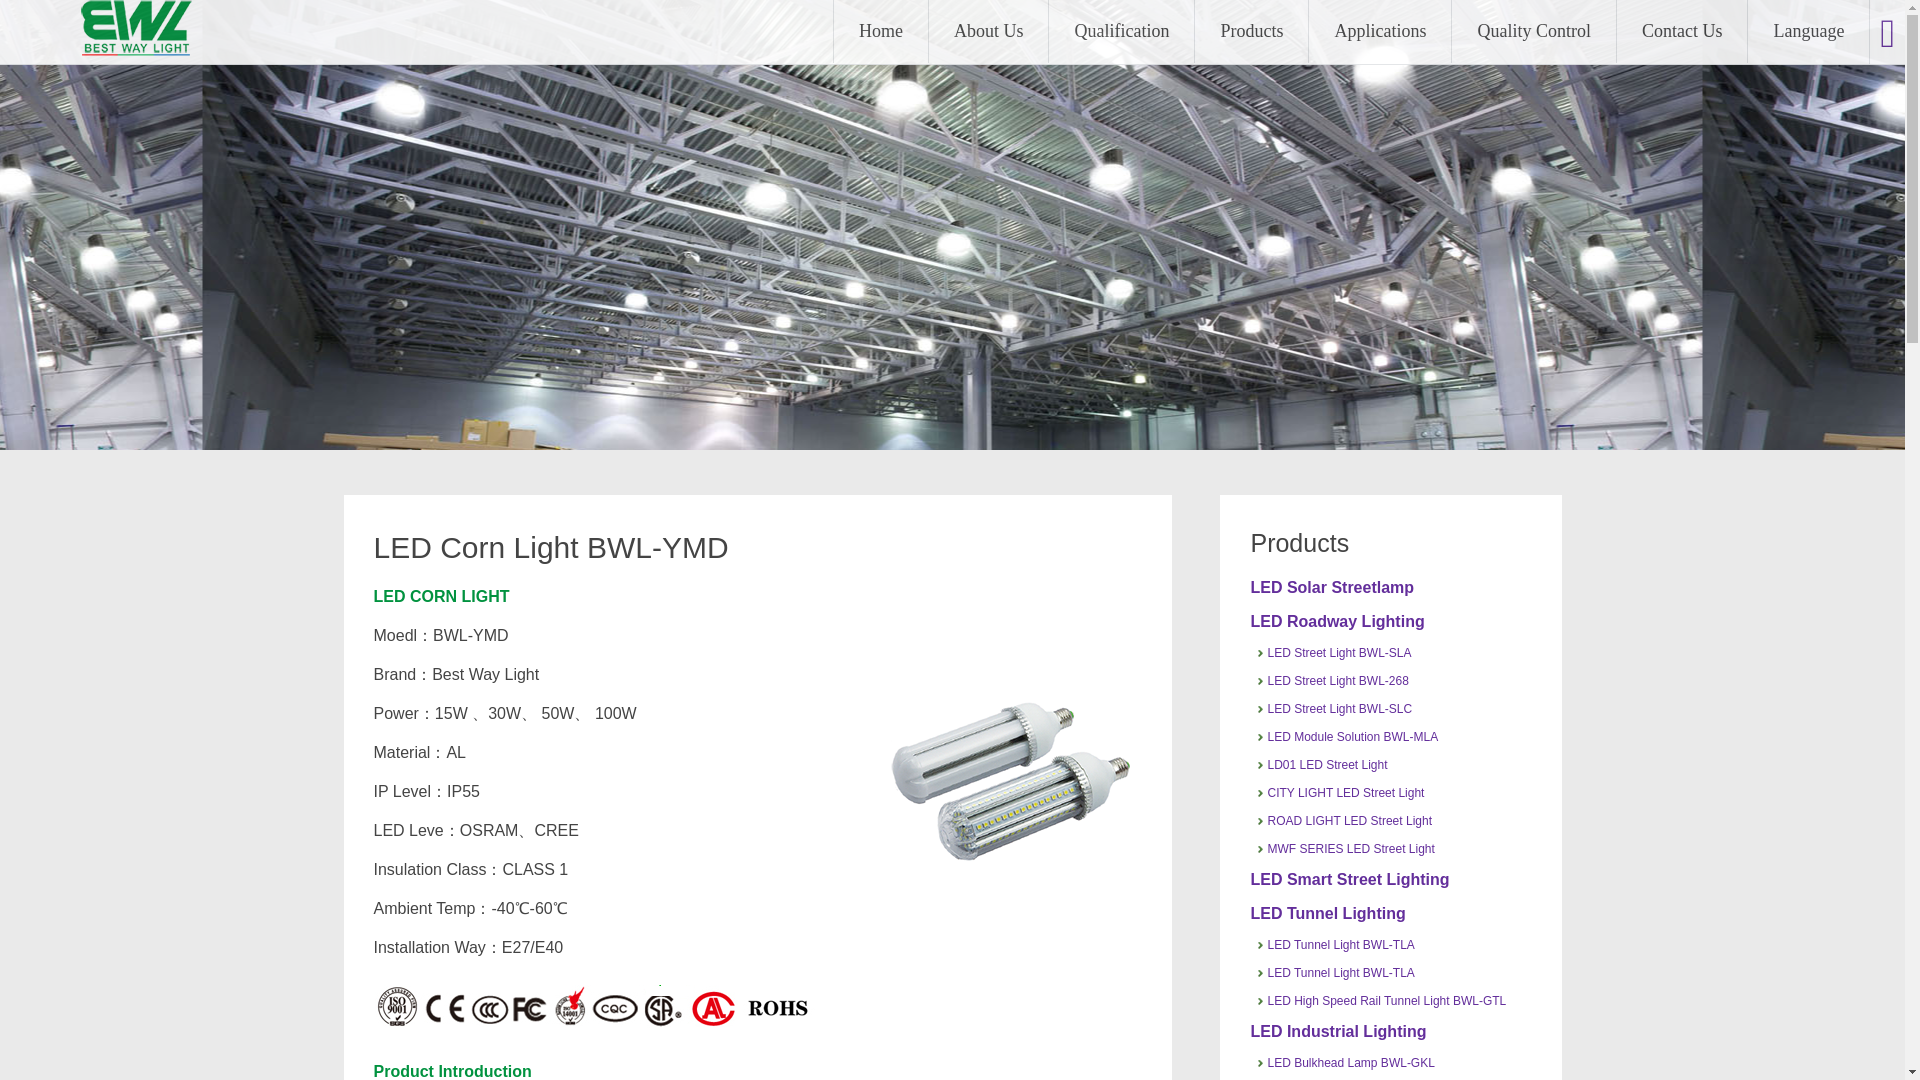 The image size is (1920, 1080). Describe the element at coordinates (1339, 652) in the screenshot. I see `LED Street Light BWL-SLA` at that location.